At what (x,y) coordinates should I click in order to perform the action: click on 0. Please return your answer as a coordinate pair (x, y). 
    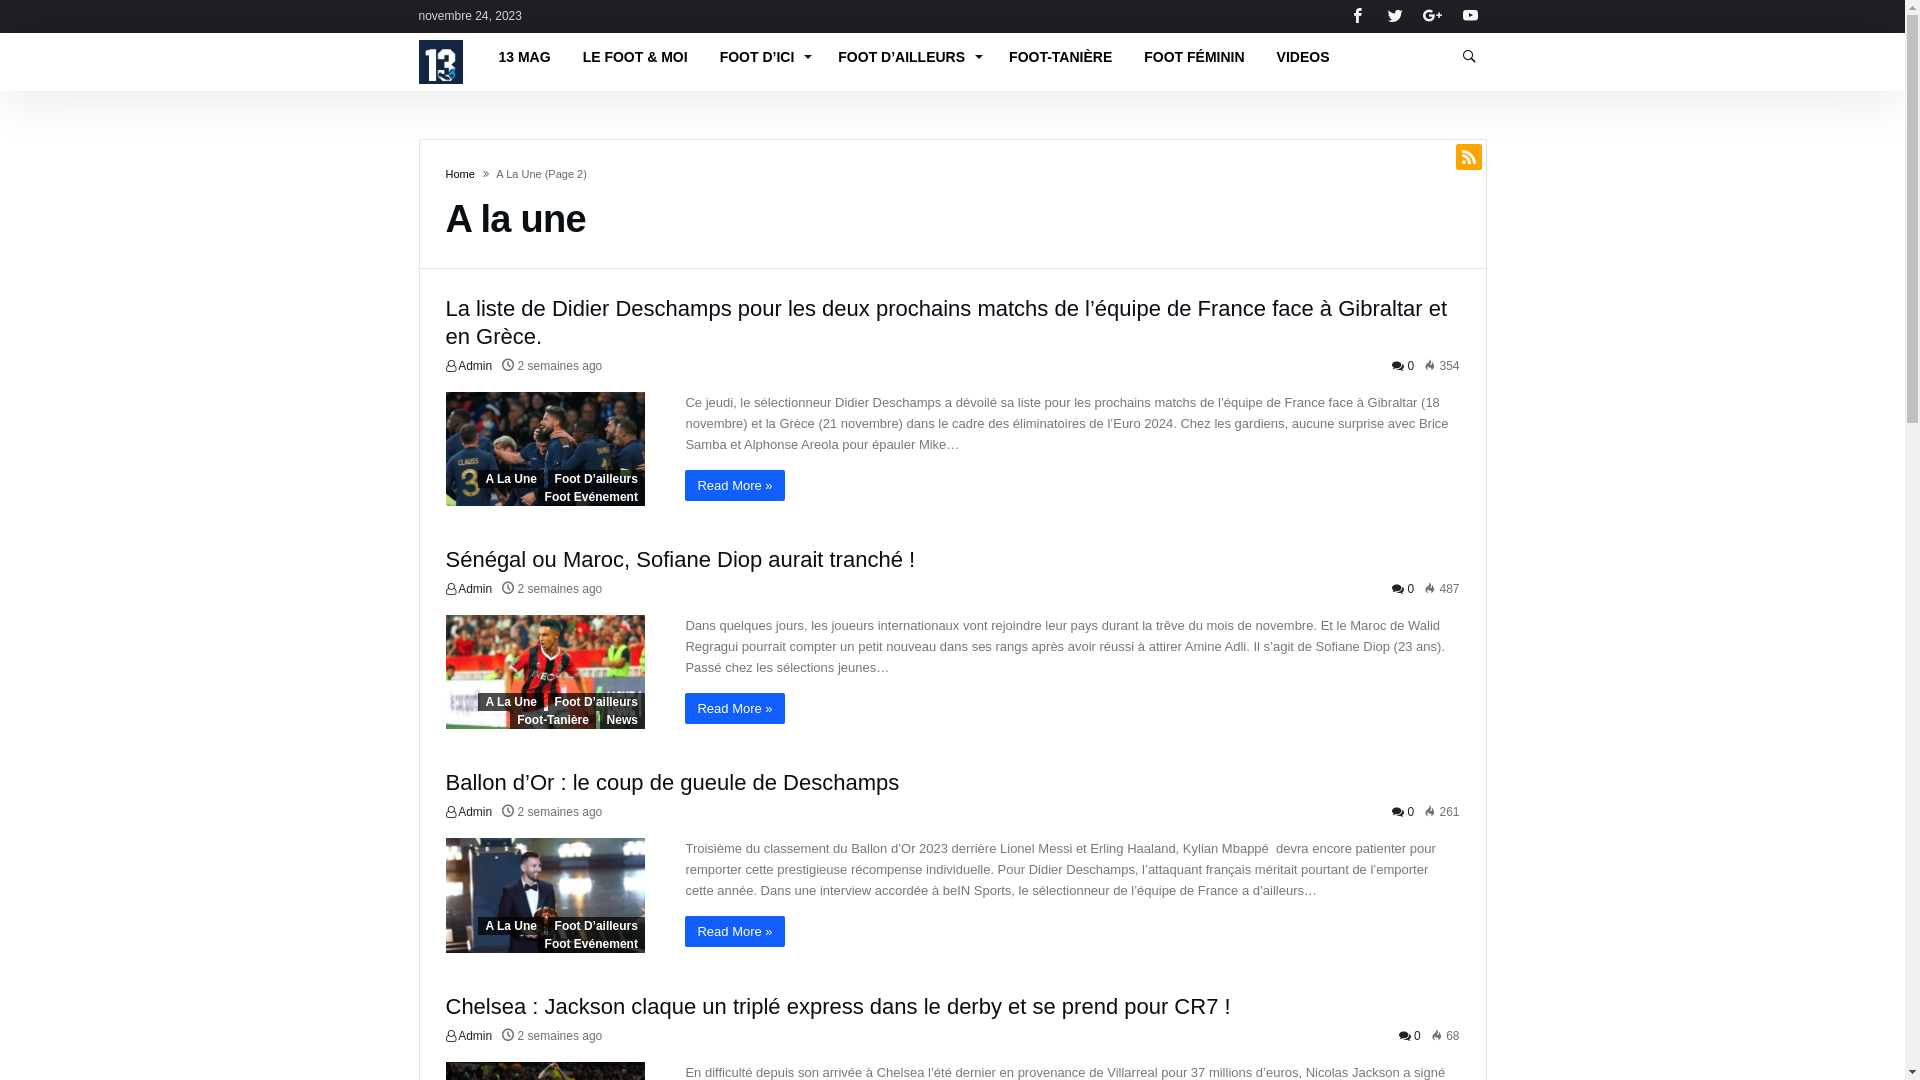
    Looking at the image, I should click on (1403, 812).